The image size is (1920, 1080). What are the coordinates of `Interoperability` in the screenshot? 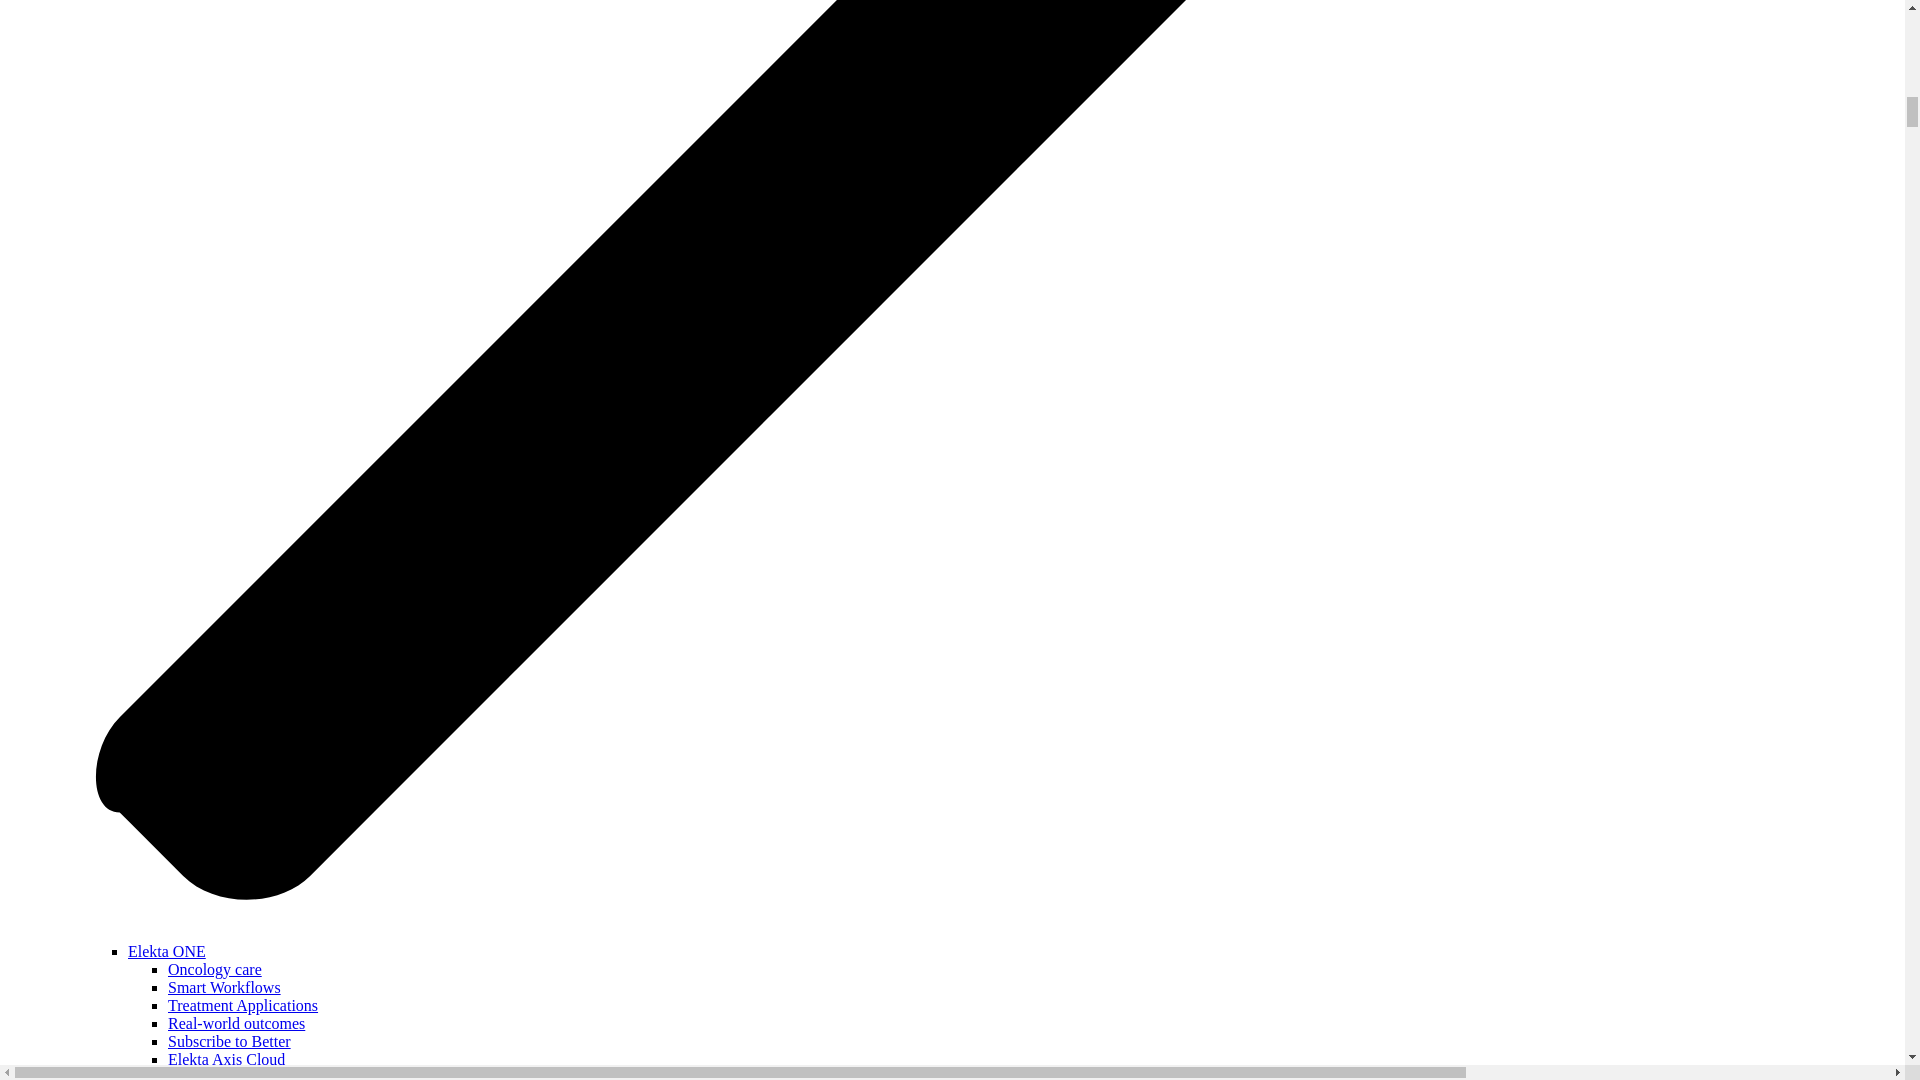 It's located at (218, 1074).